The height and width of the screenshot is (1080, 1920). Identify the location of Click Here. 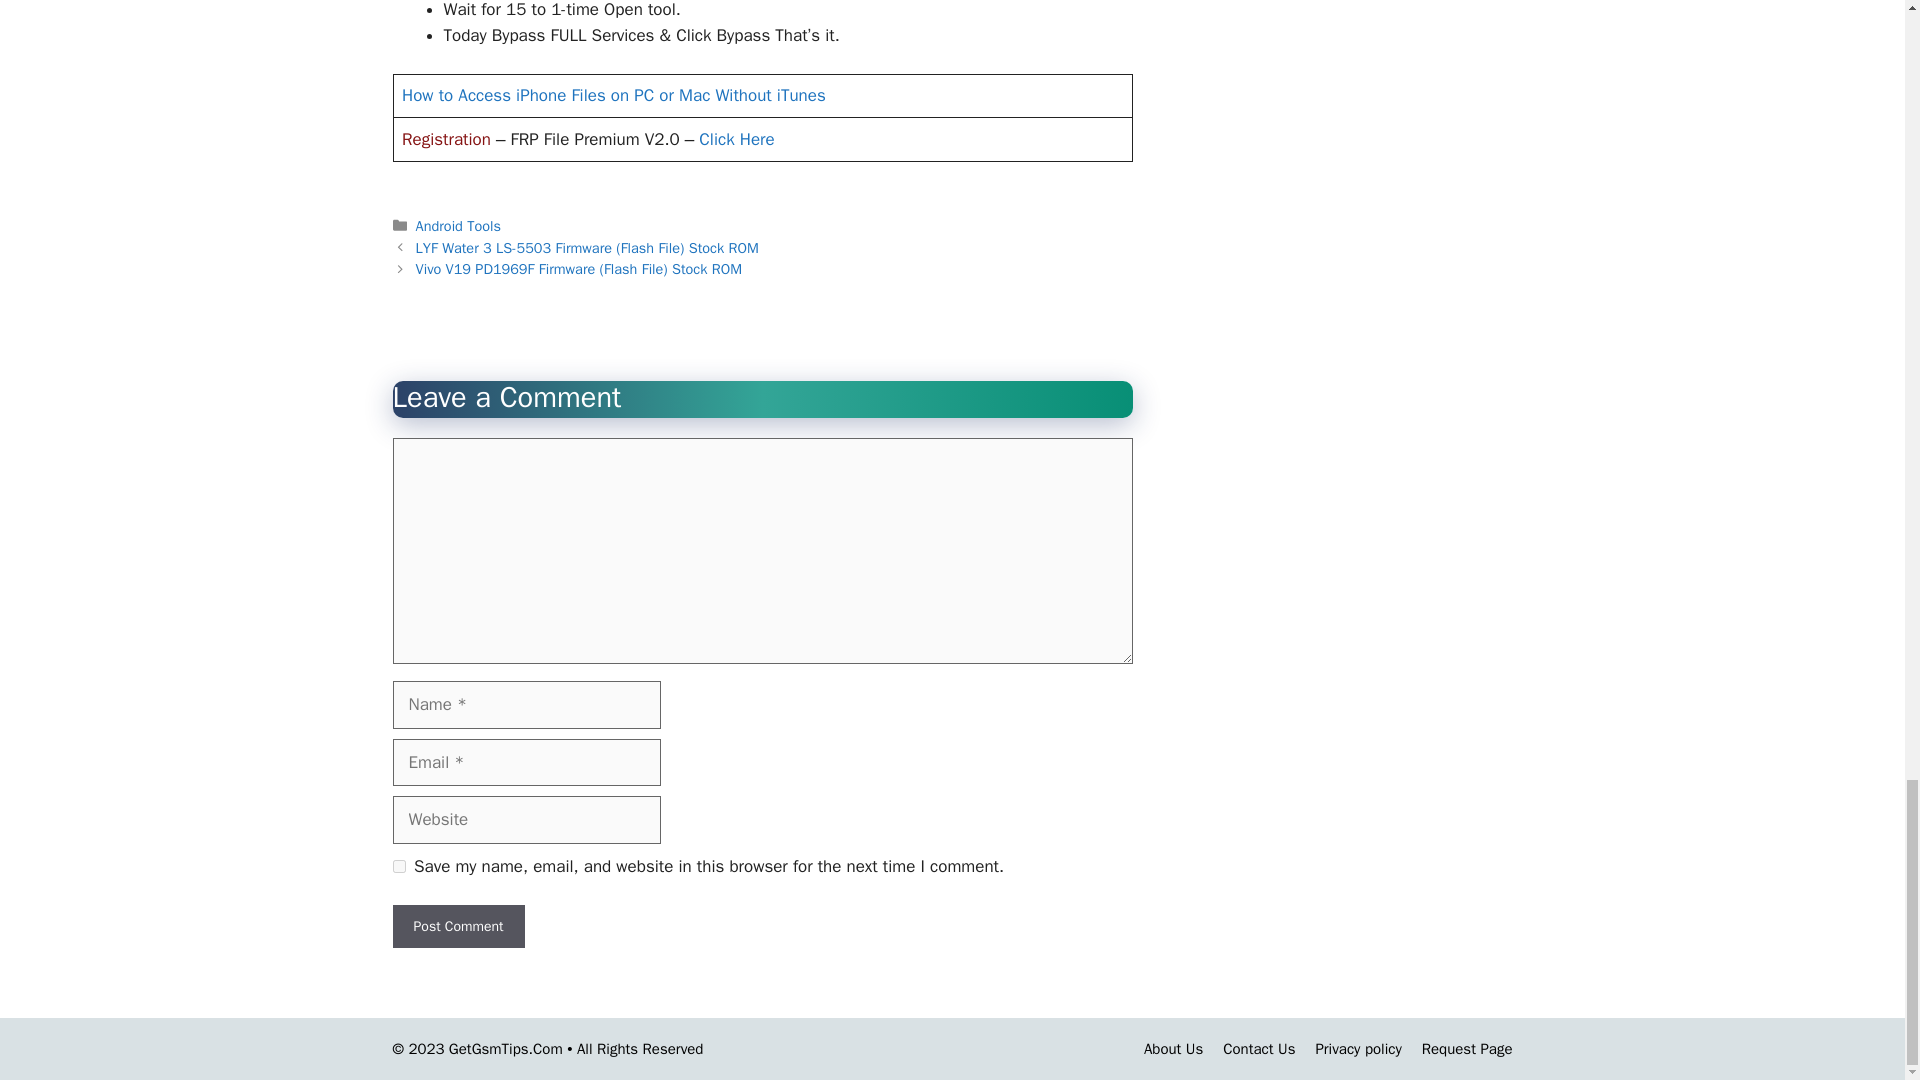
(736, 139).